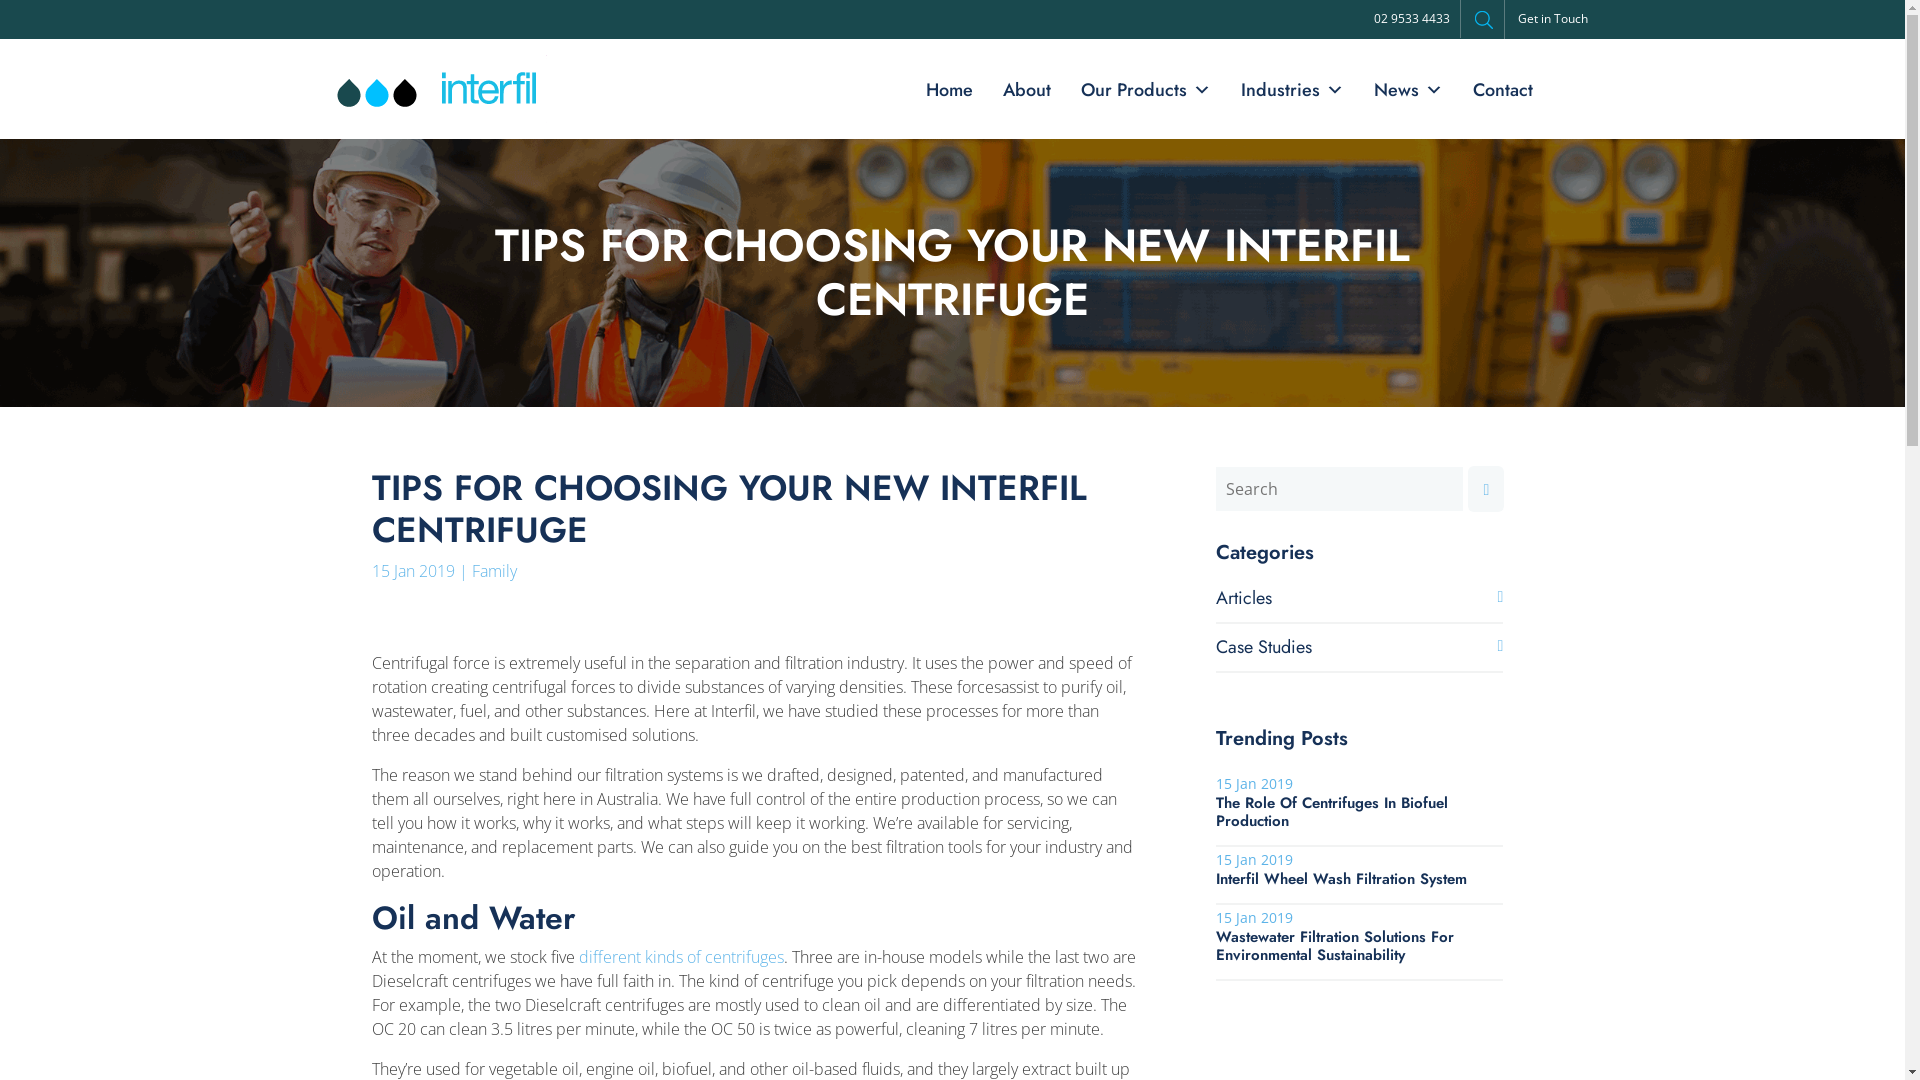 The width and height of the screenshot is (1920, 1080). What do you see at coordinates (948, 90) in the screenshot?
I see `Home` at bounding box center [948, 90].